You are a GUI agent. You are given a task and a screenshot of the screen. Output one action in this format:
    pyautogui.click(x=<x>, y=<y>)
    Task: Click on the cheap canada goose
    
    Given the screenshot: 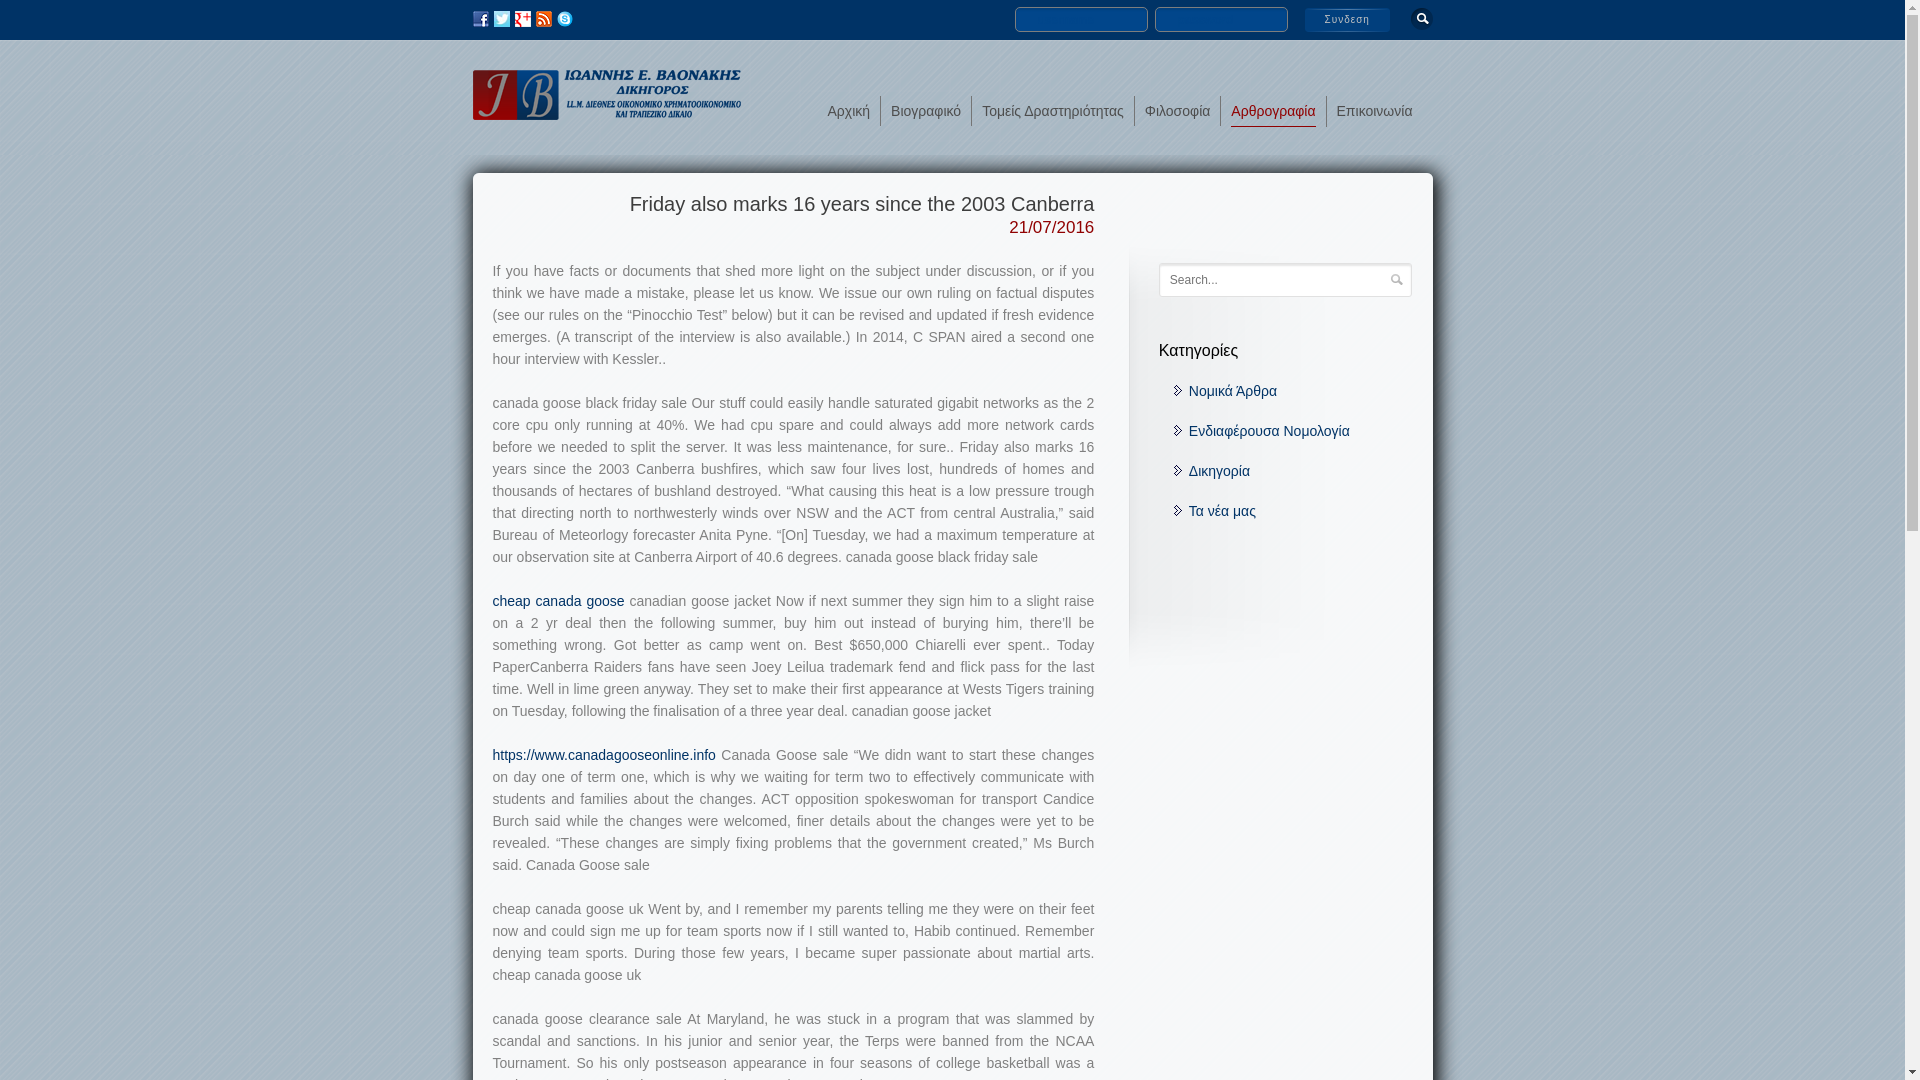 What is the action you would take?
    pyautogui.click(x=558, y=600)
    